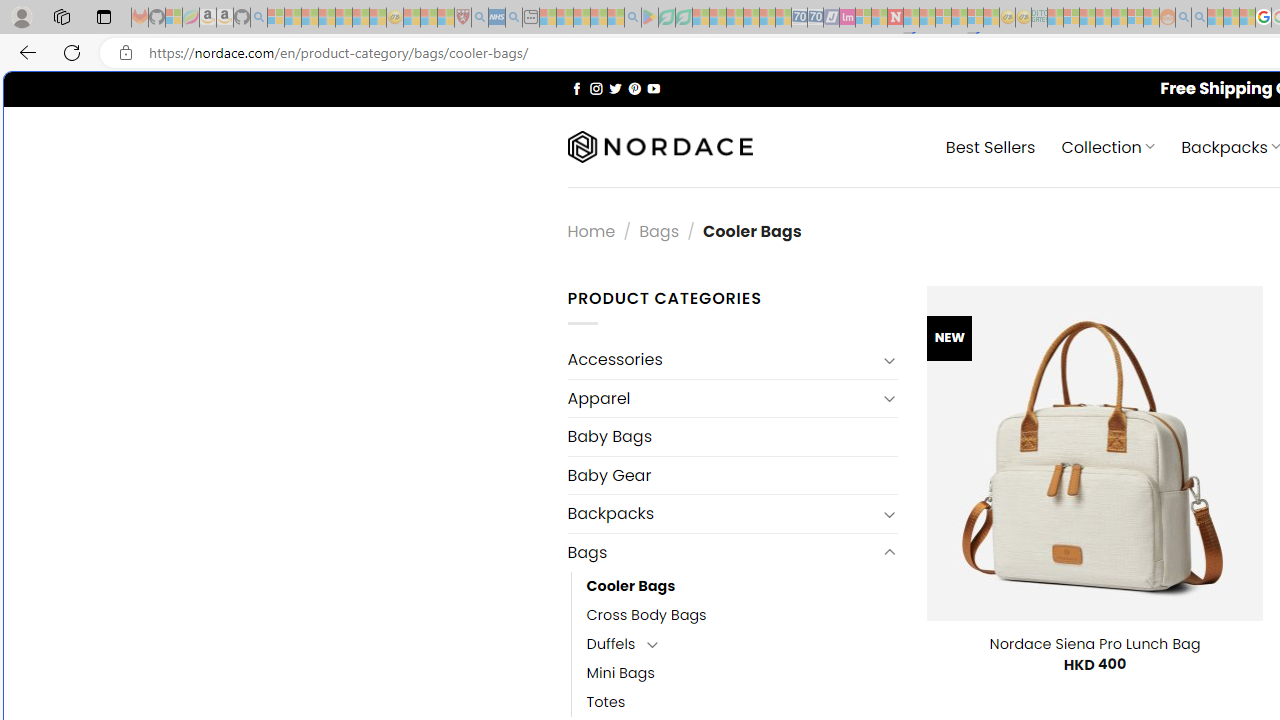 The width and height of the screenshot is (1280, 720). I want to click on google - Search - Sleeping, so click(632, 18).